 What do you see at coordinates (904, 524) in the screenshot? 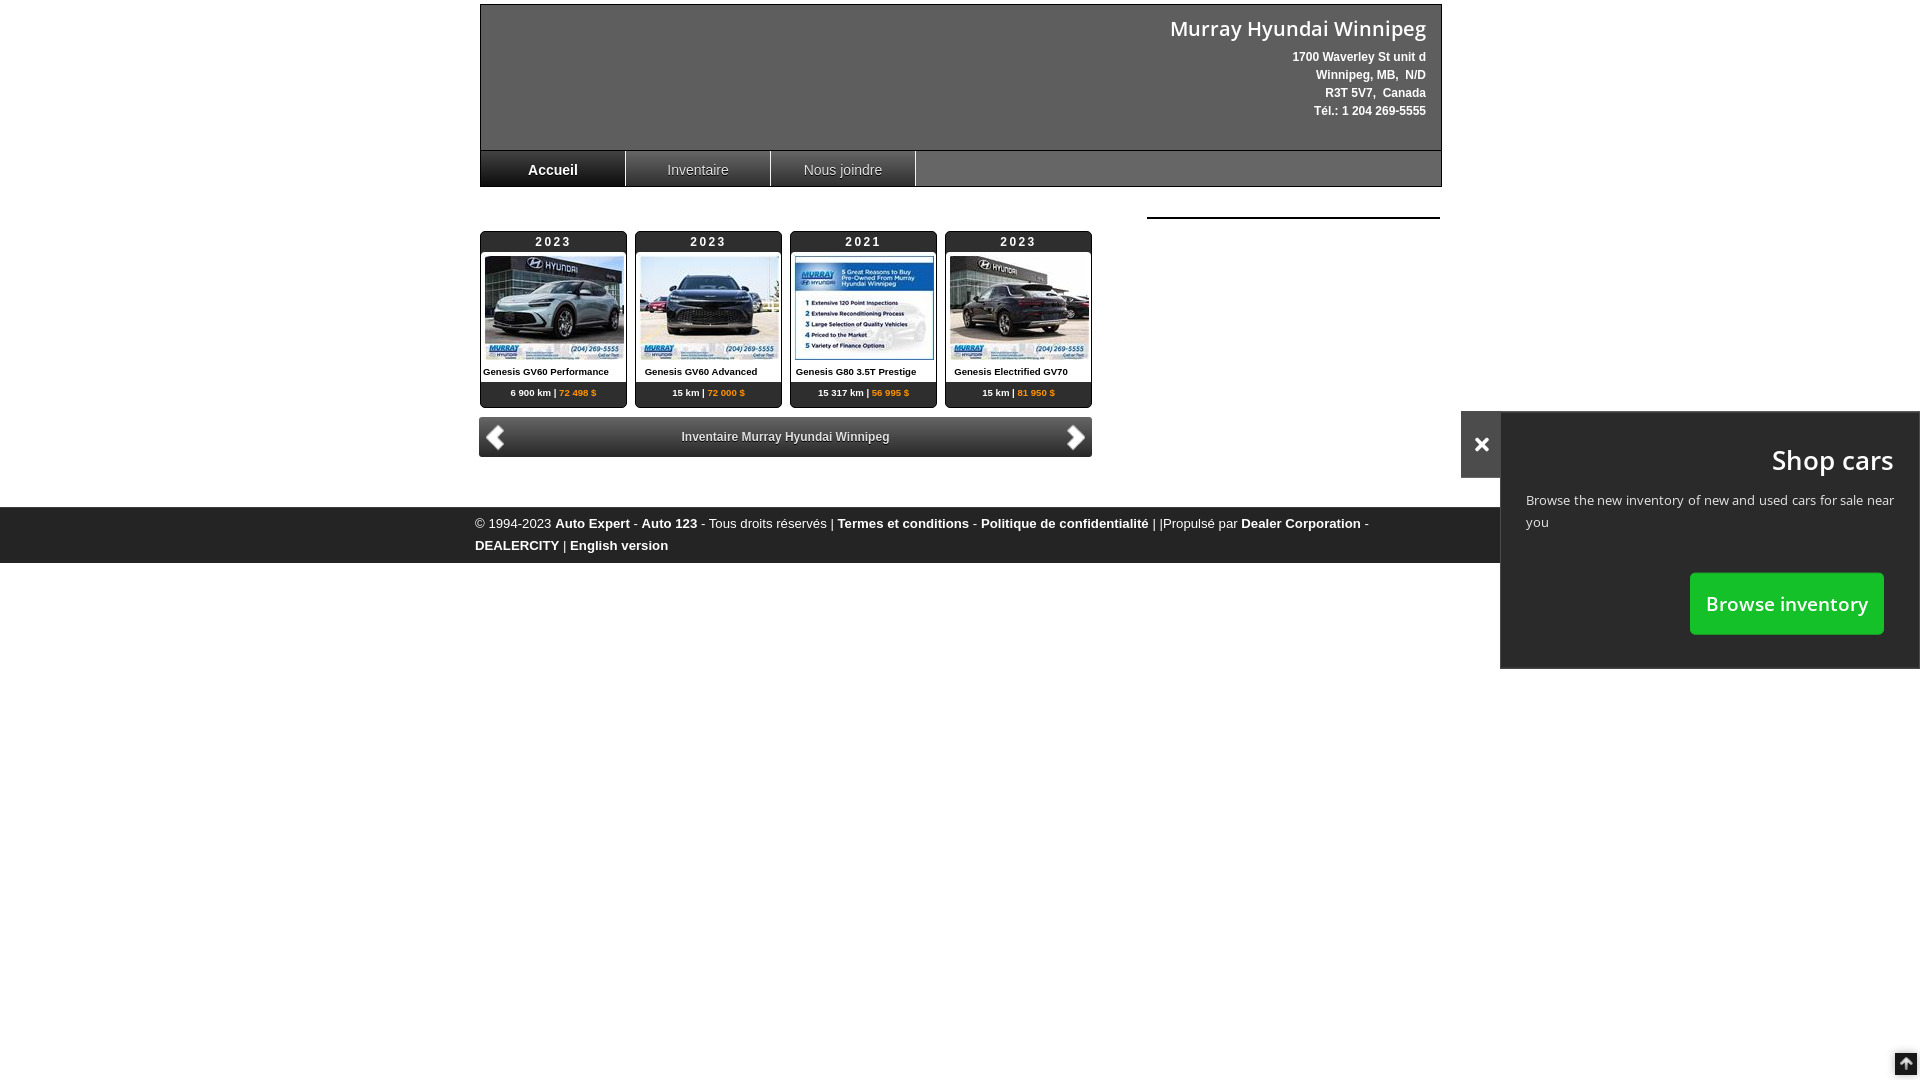
I see `Termes et conditions` at bounding box center [904, 524].